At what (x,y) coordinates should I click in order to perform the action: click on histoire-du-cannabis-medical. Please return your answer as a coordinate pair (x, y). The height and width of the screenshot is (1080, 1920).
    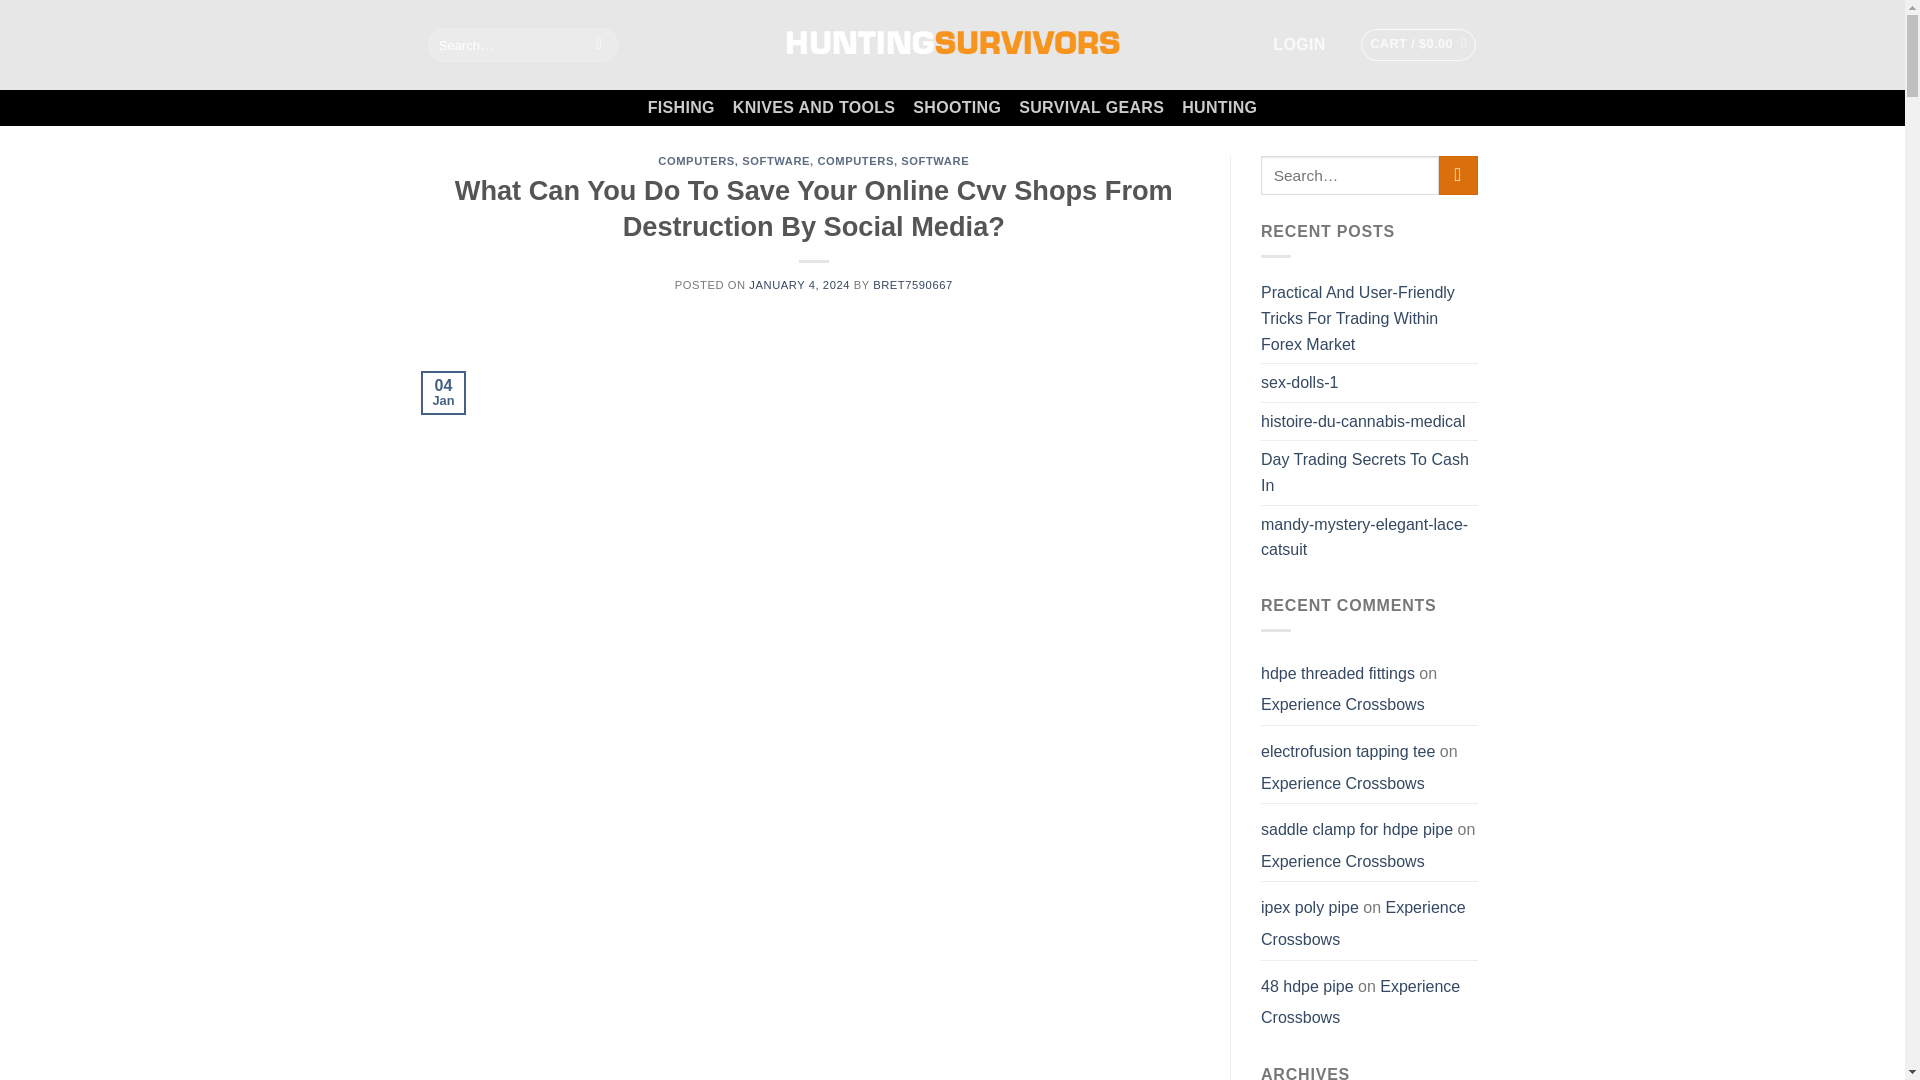
    Looking at the image, I should click on (1364, 421).